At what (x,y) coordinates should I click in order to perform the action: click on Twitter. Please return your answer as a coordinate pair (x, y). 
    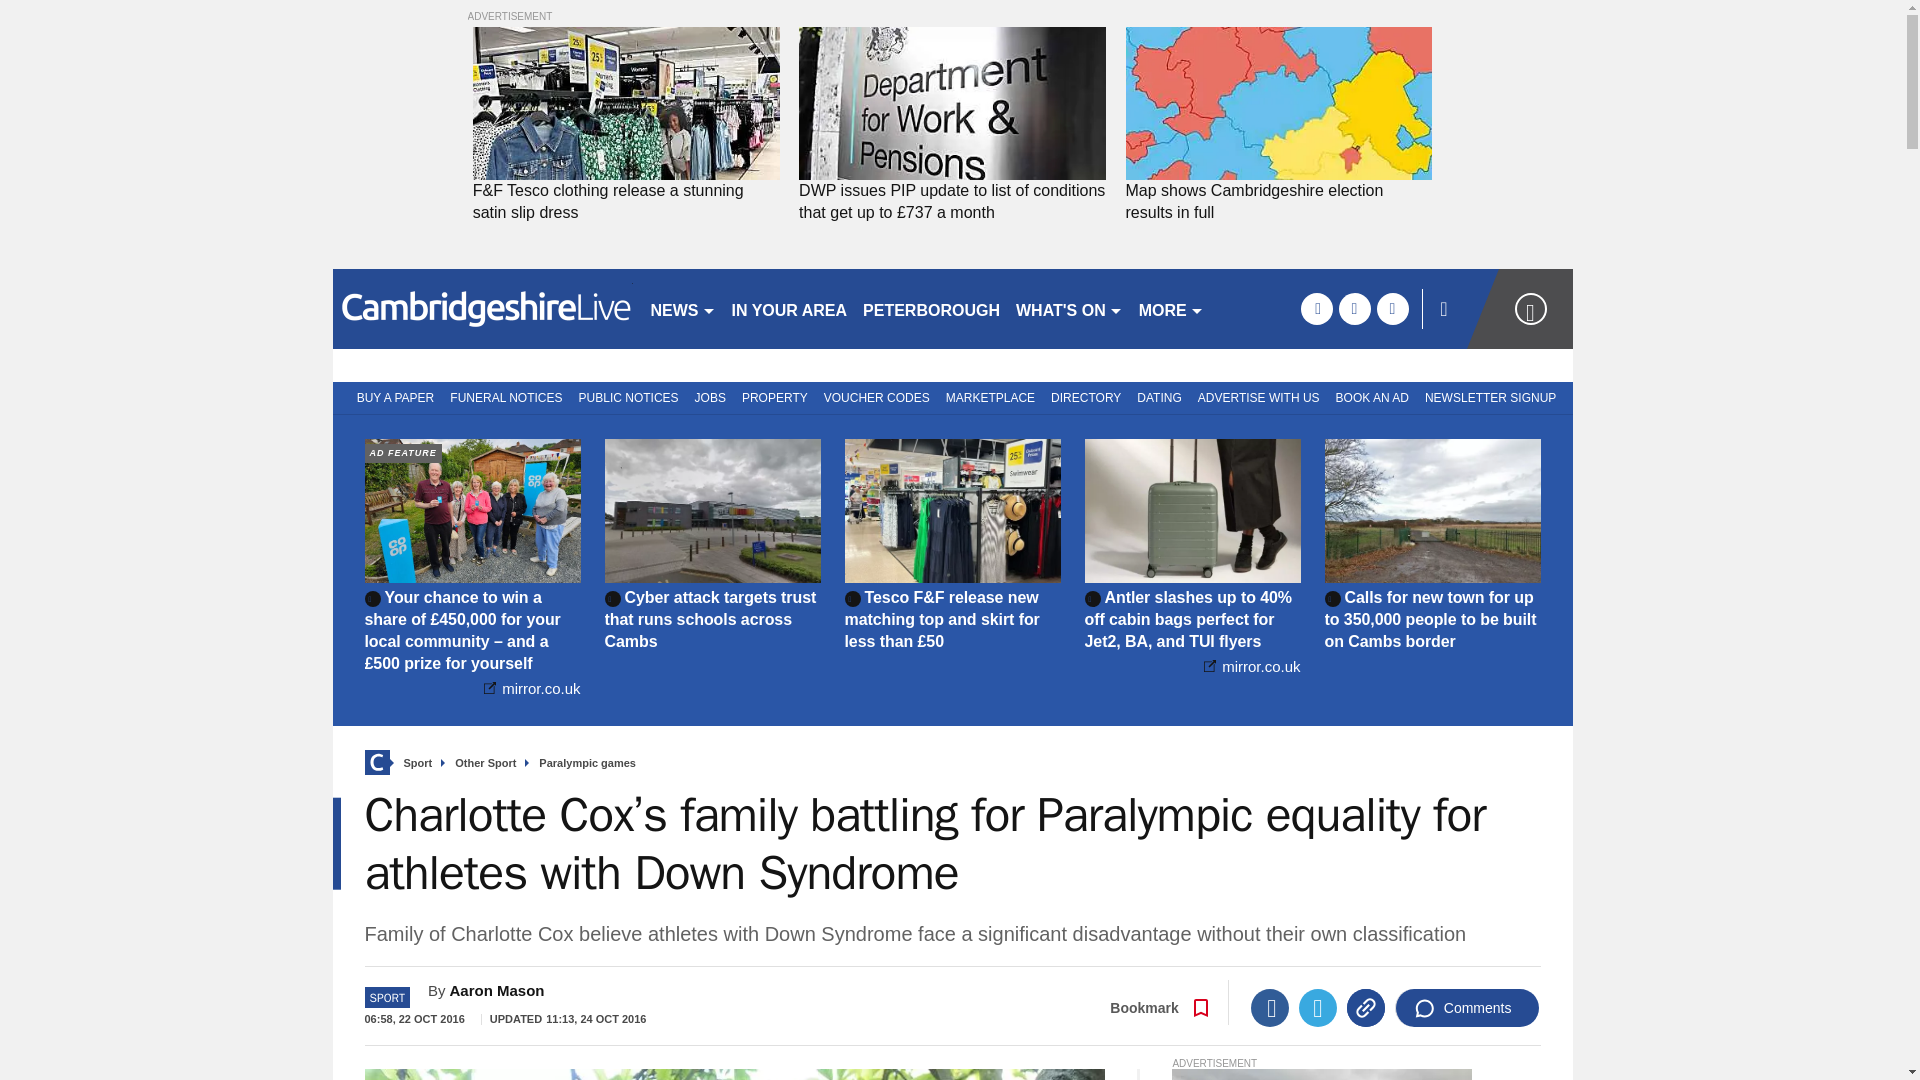
    Looking at the image, I should click on (1318, 1008).